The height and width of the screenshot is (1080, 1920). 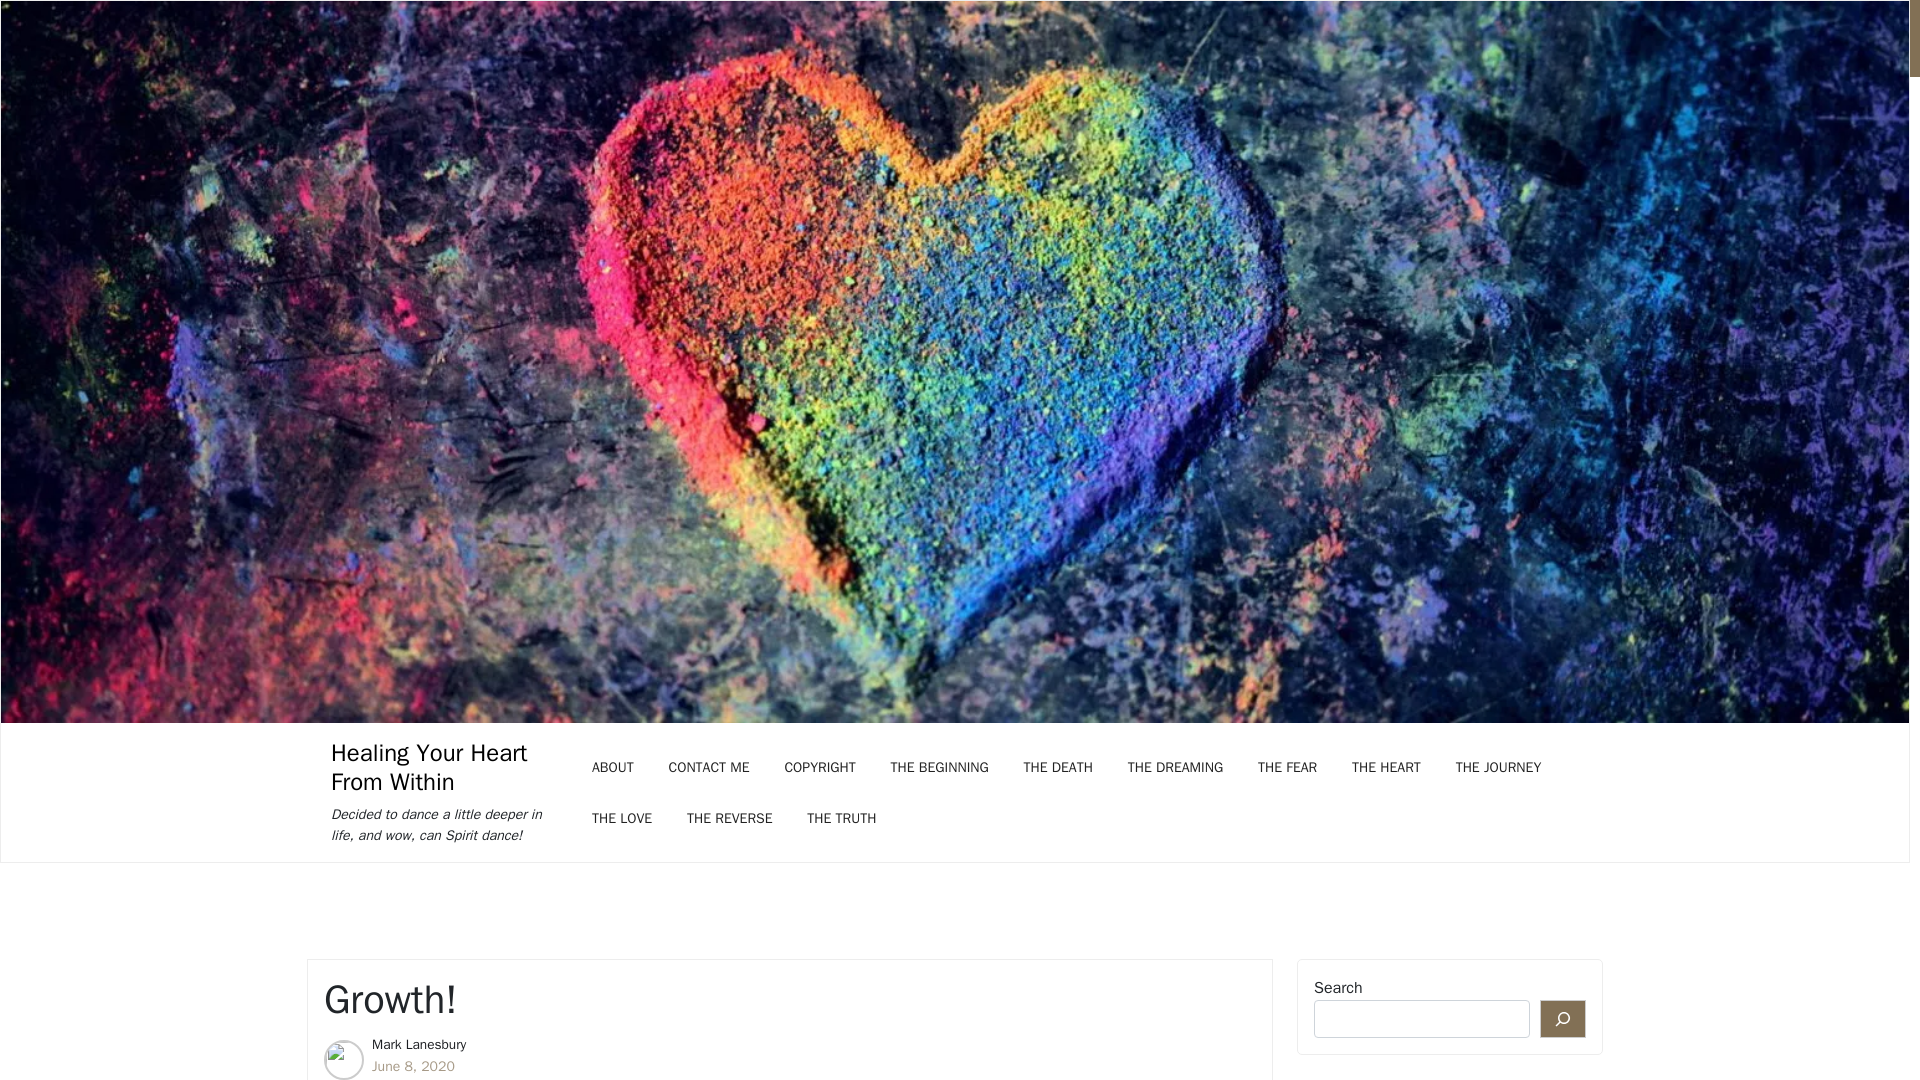 I want to click on June 8, 2020, so click(x=414, y=1066).